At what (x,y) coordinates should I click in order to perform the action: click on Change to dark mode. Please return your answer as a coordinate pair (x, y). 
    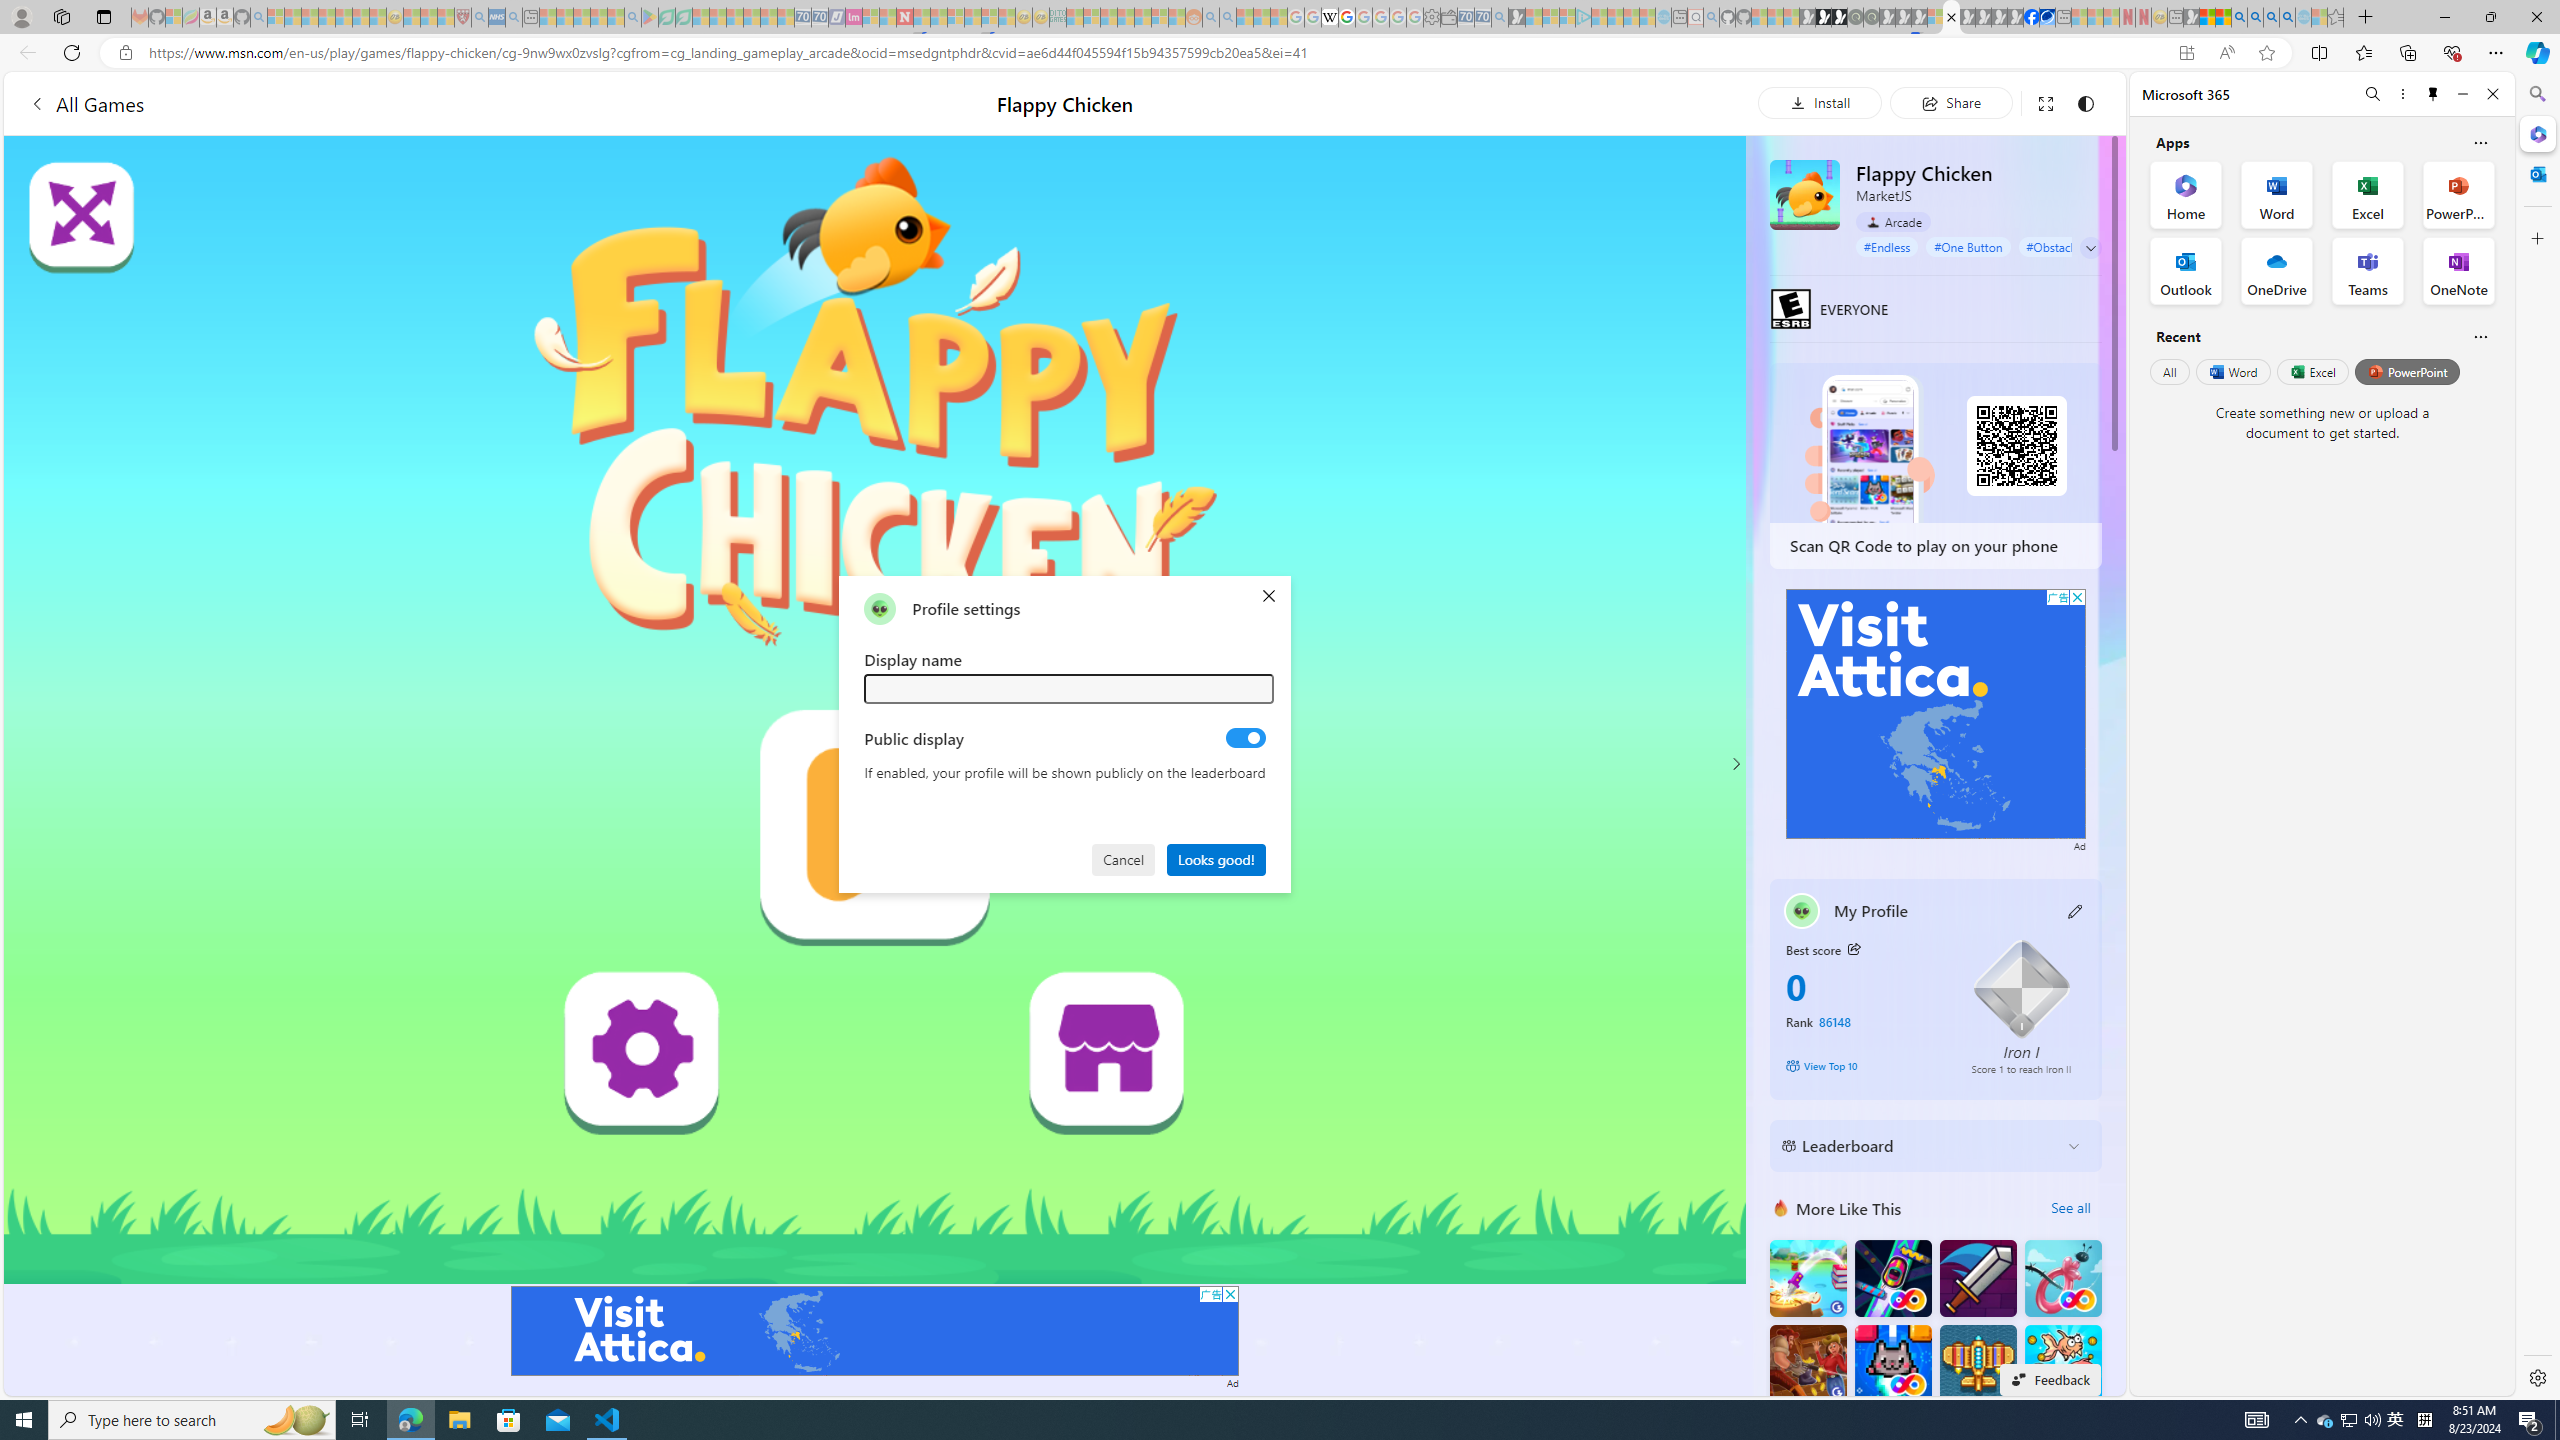
    Looking at the image, I should click on (2084, 102).